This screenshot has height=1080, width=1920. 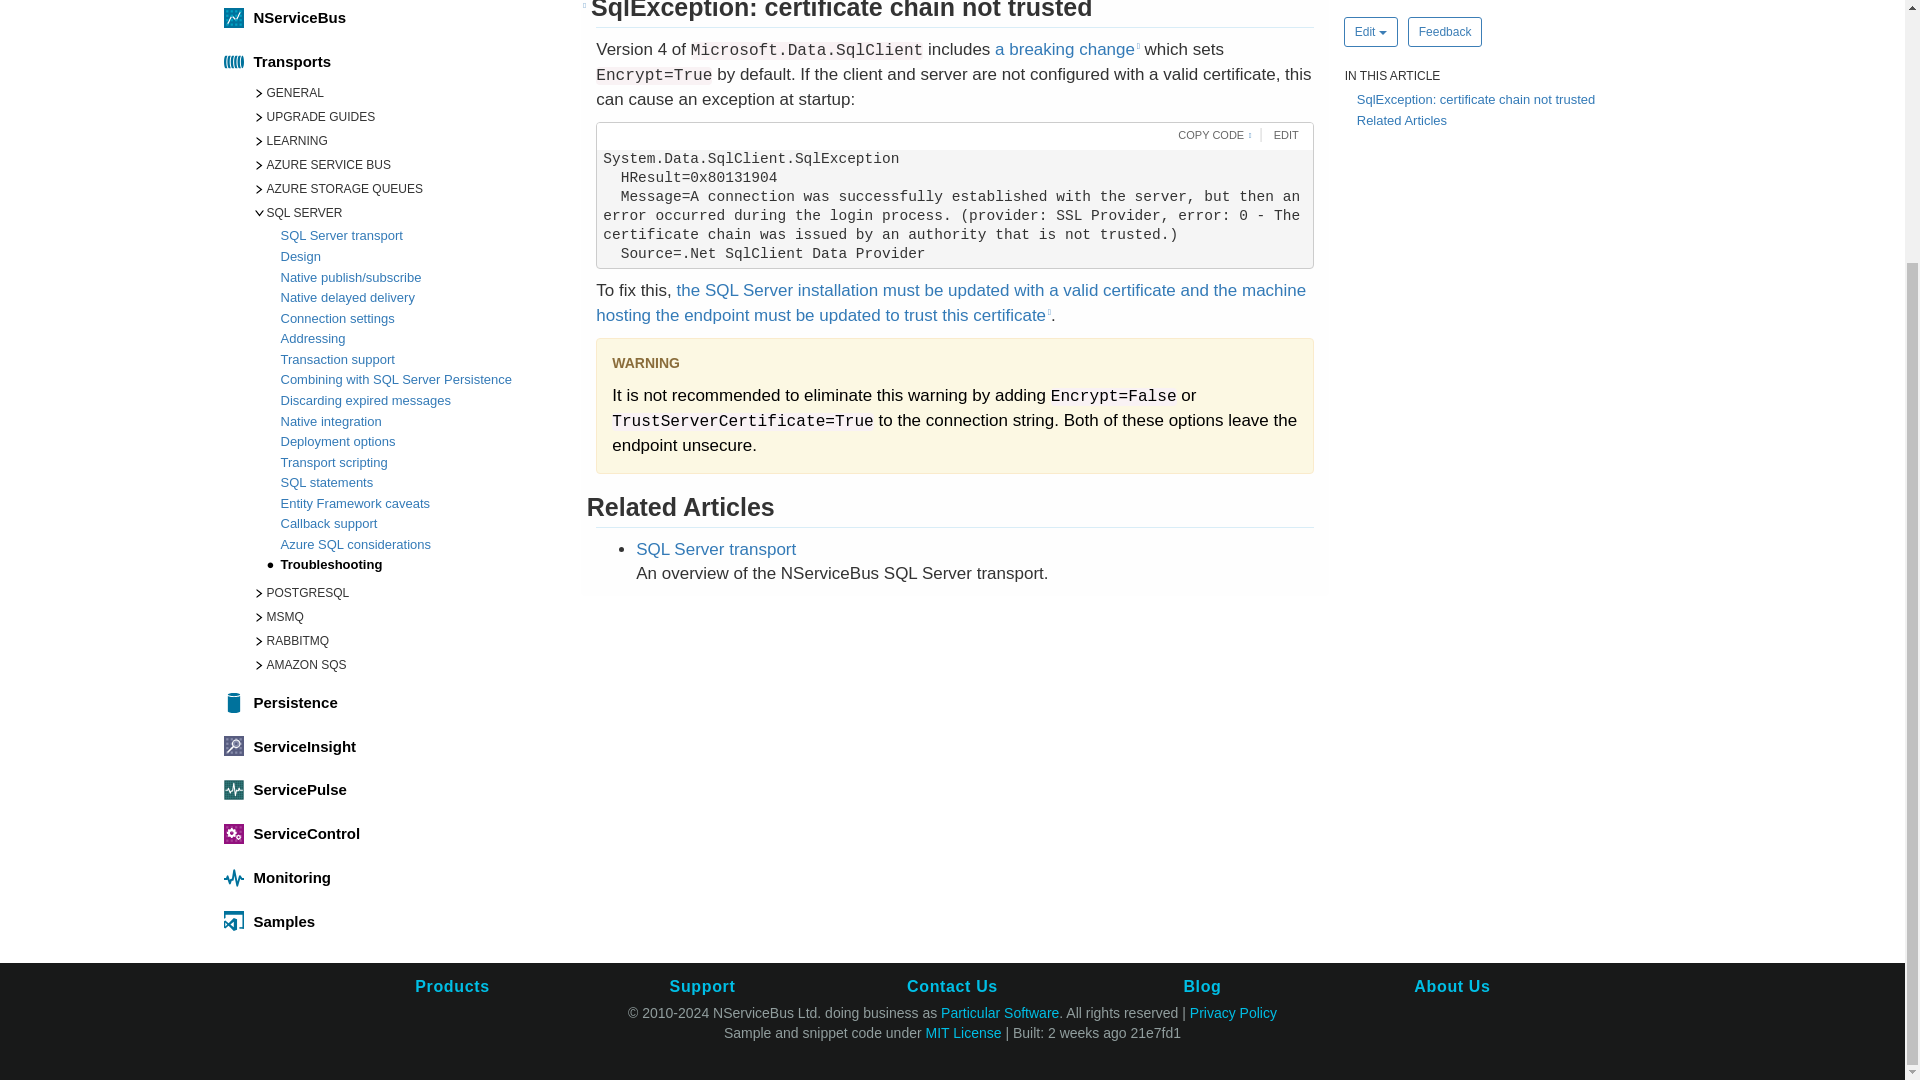 What do you see at coordinates (421, 566) in the screenshot?
I see `Troubleshooting` at bounding box center [421, 566].